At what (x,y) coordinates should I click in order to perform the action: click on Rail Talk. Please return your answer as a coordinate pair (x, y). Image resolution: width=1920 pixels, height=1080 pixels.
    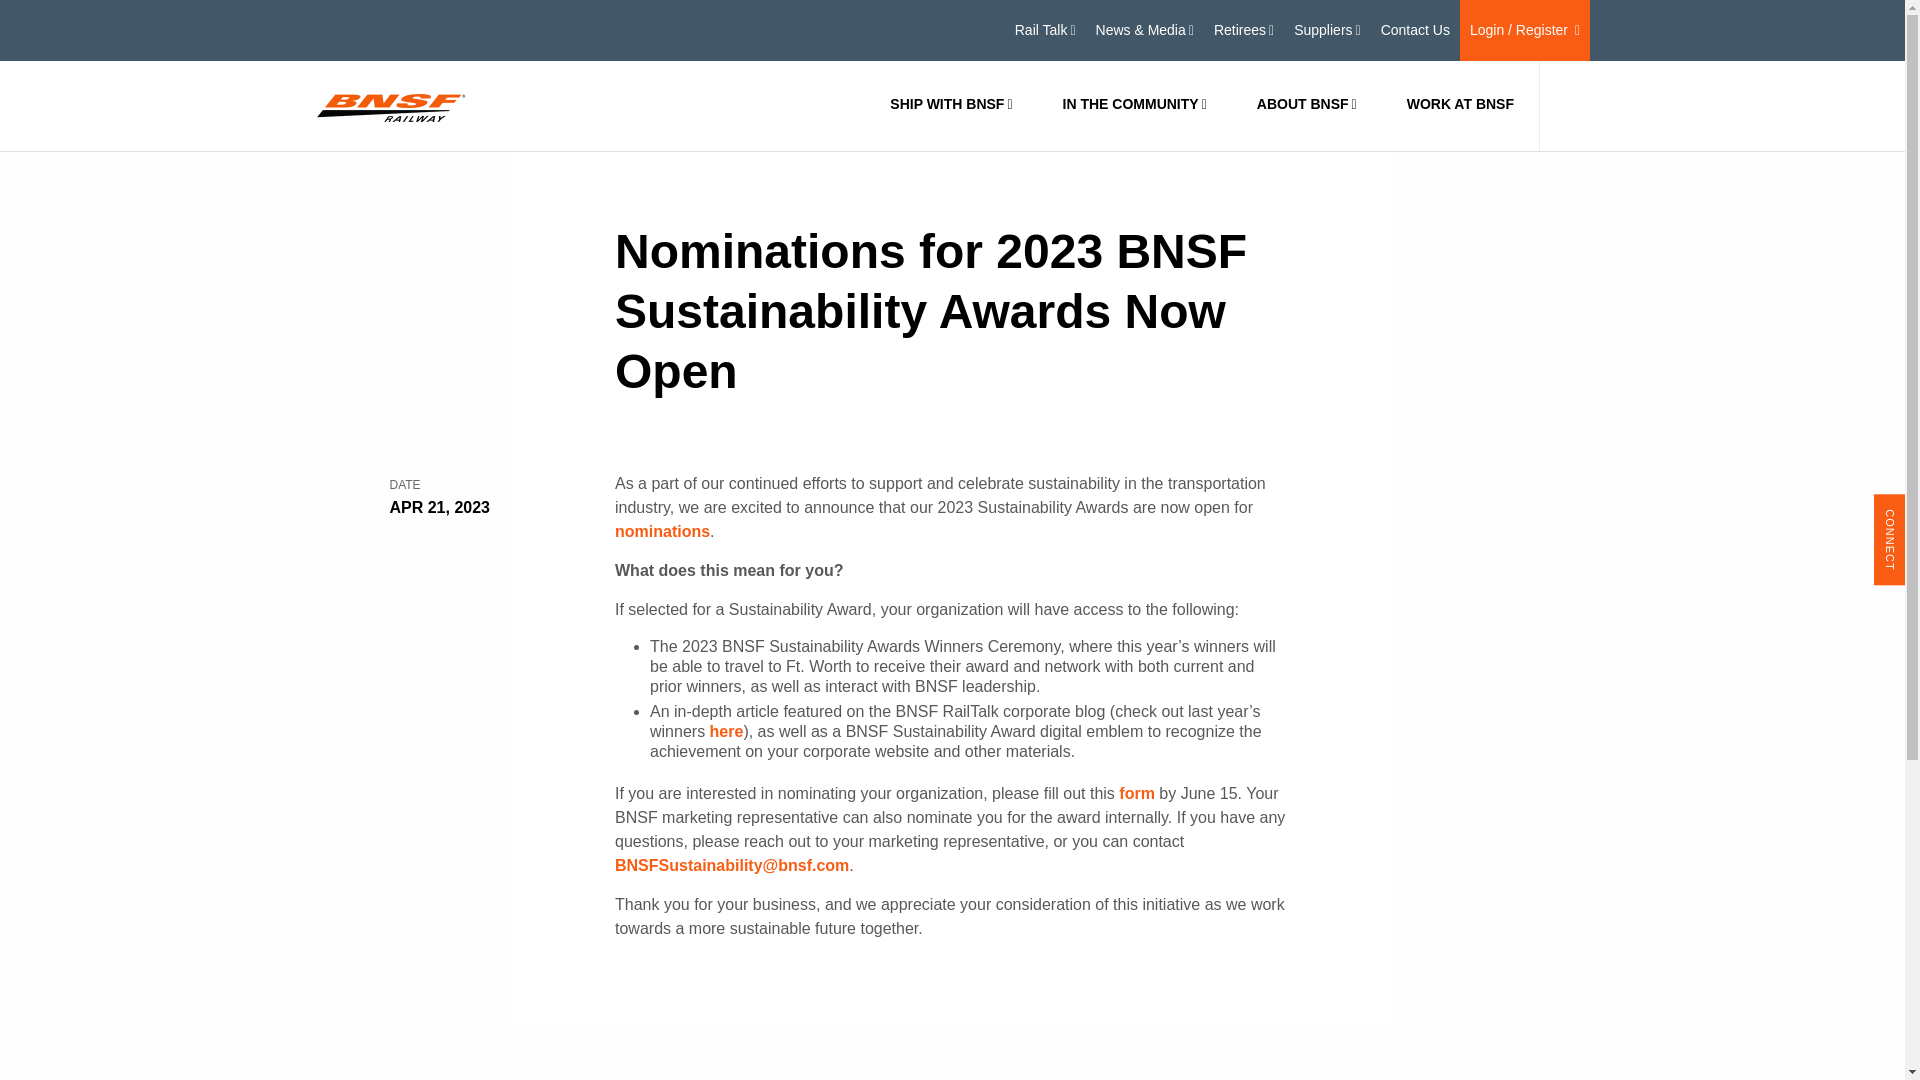
    Looking at the image, I should click on (1045, 30).